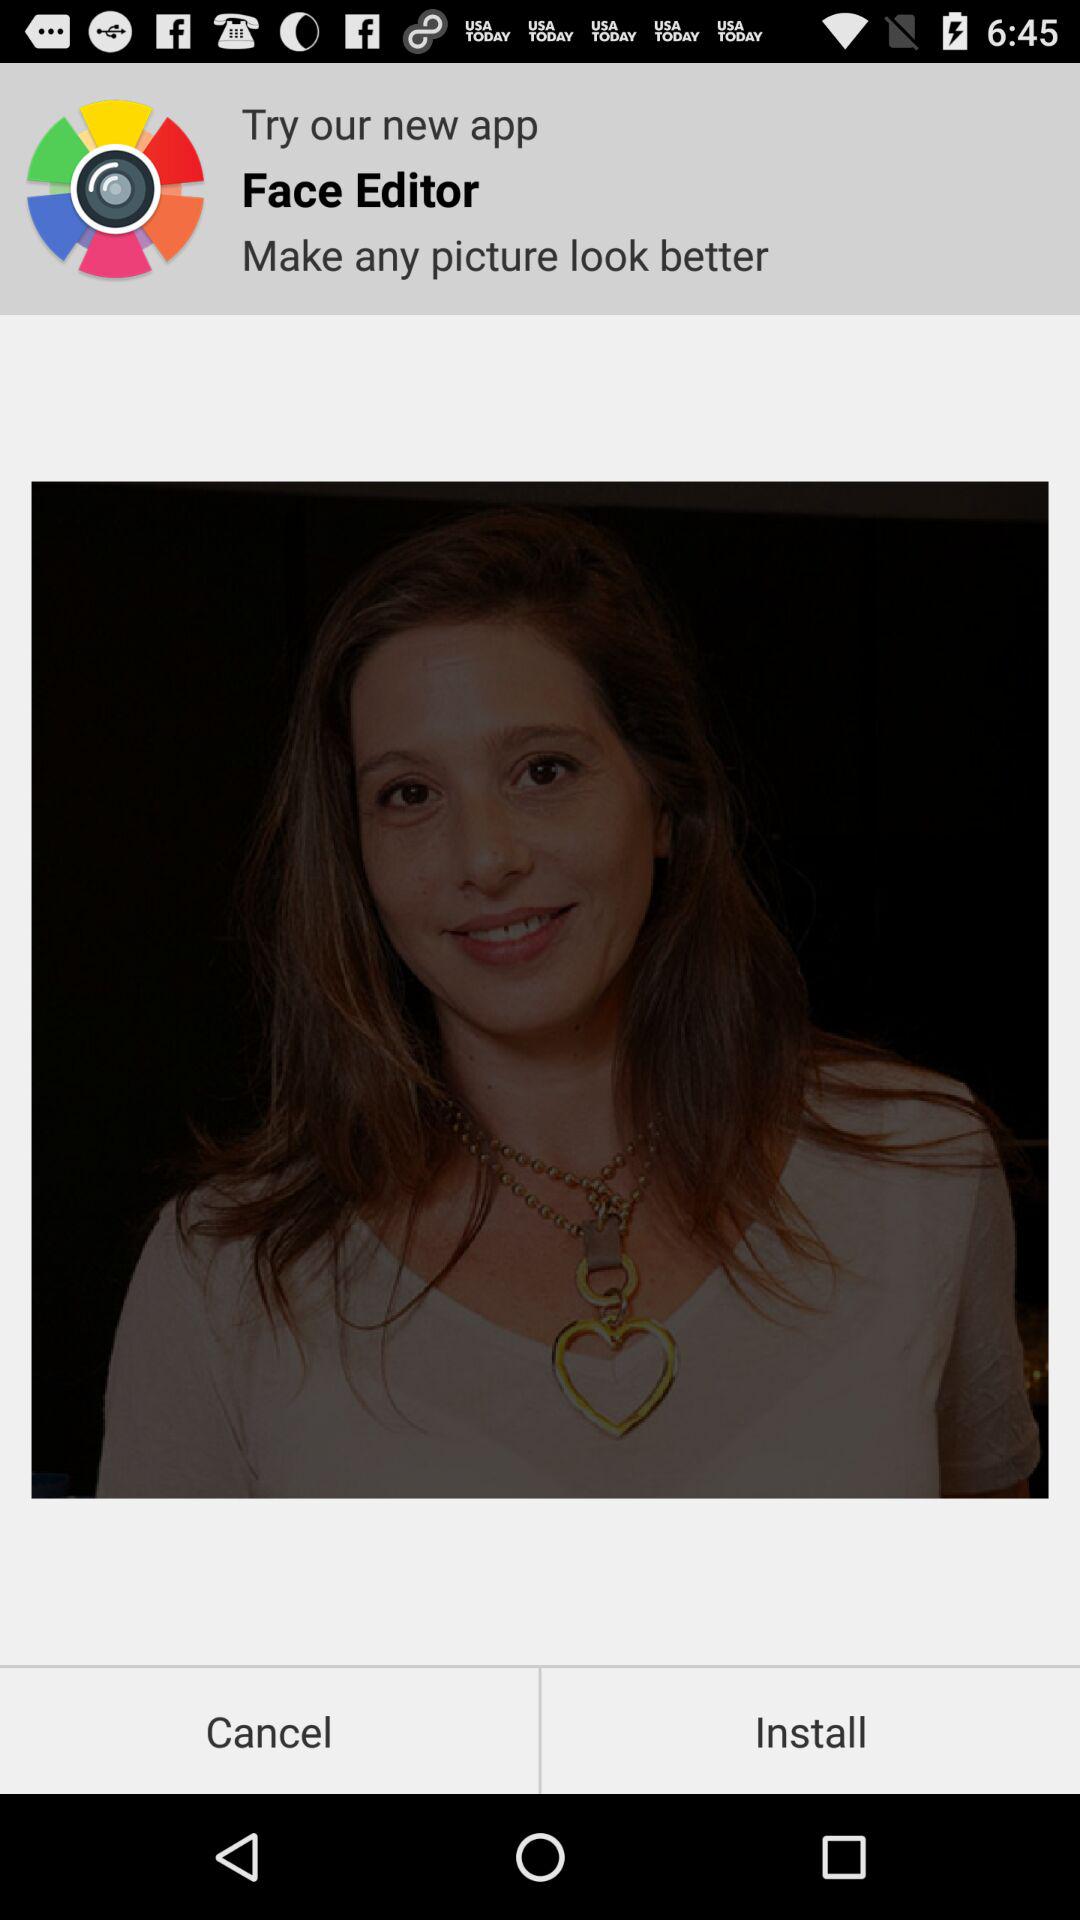 The height and width of the screenshot is (1920, 1080). What do you see at coordinates (810, 1730) in the screenshot?
I see `tap the item at the bottom right corner` at bounding box center [810, 1730].